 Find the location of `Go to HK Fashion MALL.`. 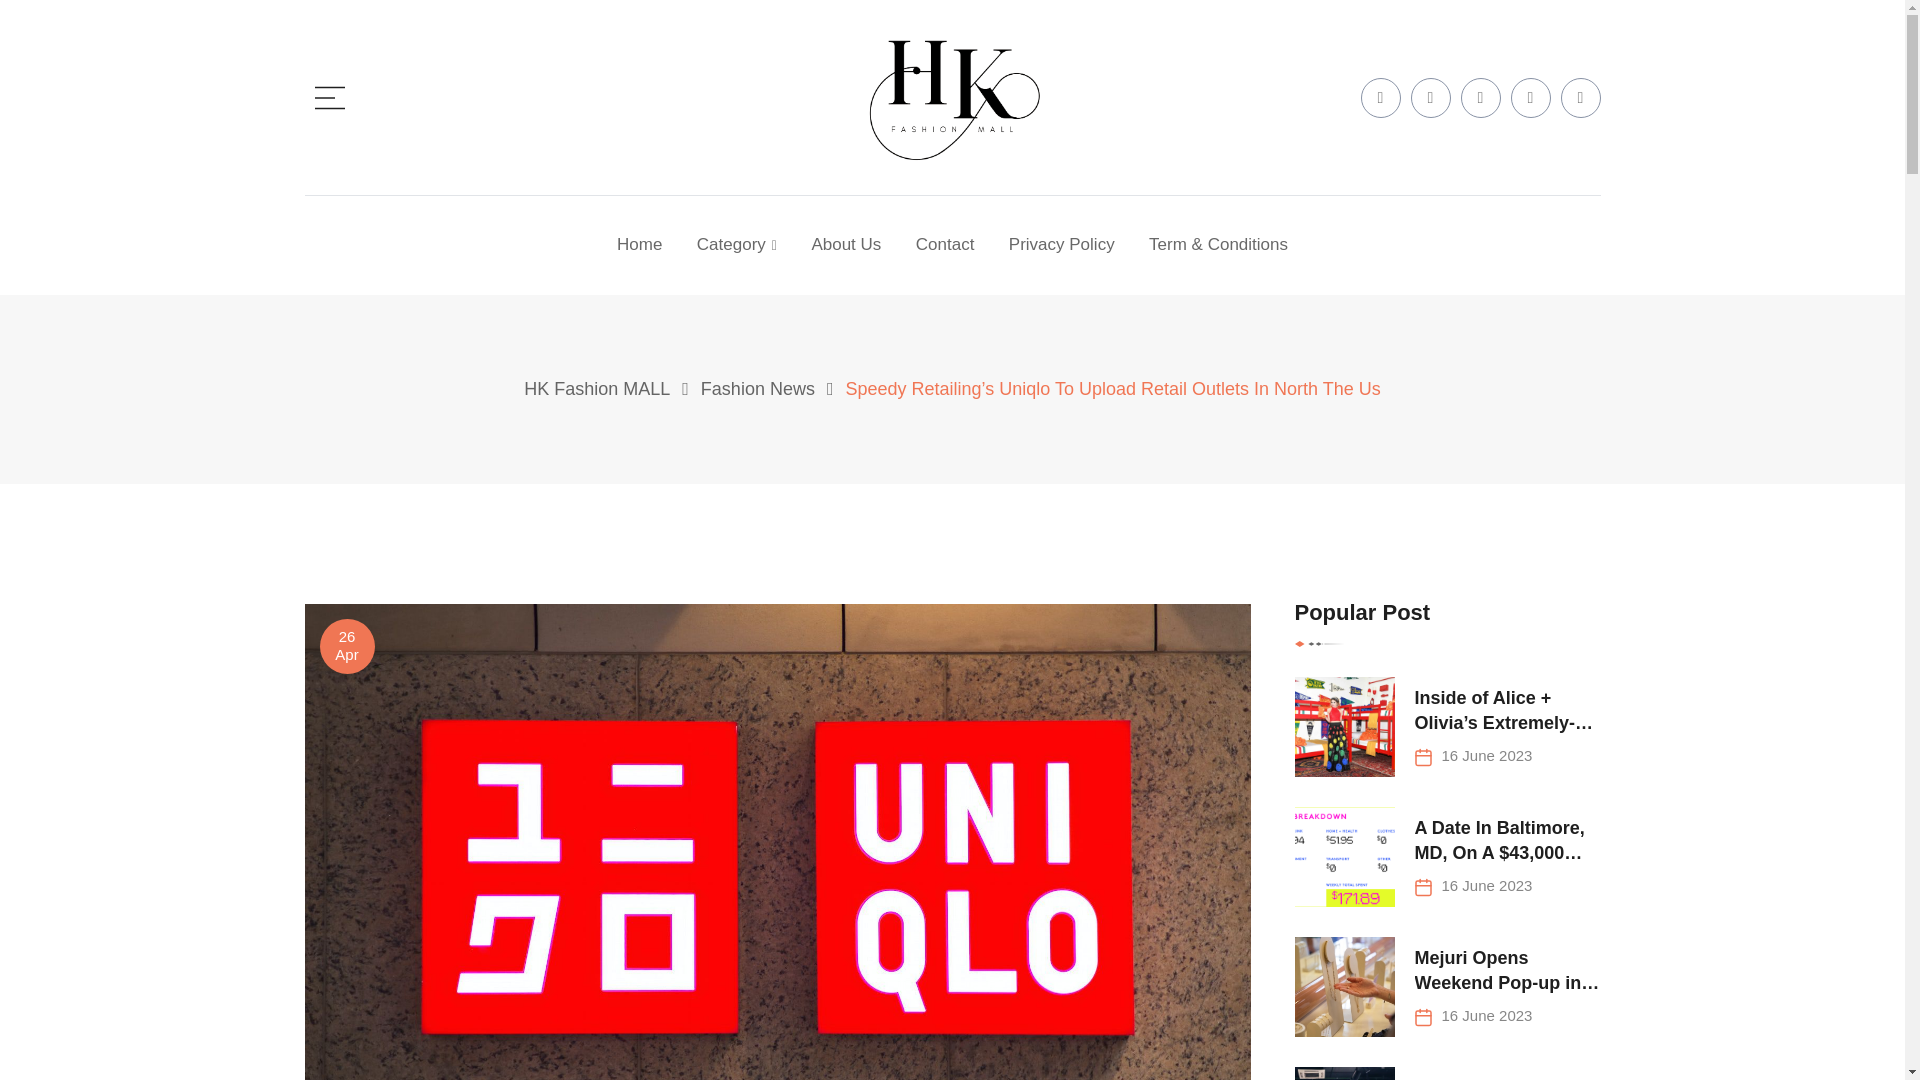

Go to HK Fashion MALL. is located at coordinates (597, 388).